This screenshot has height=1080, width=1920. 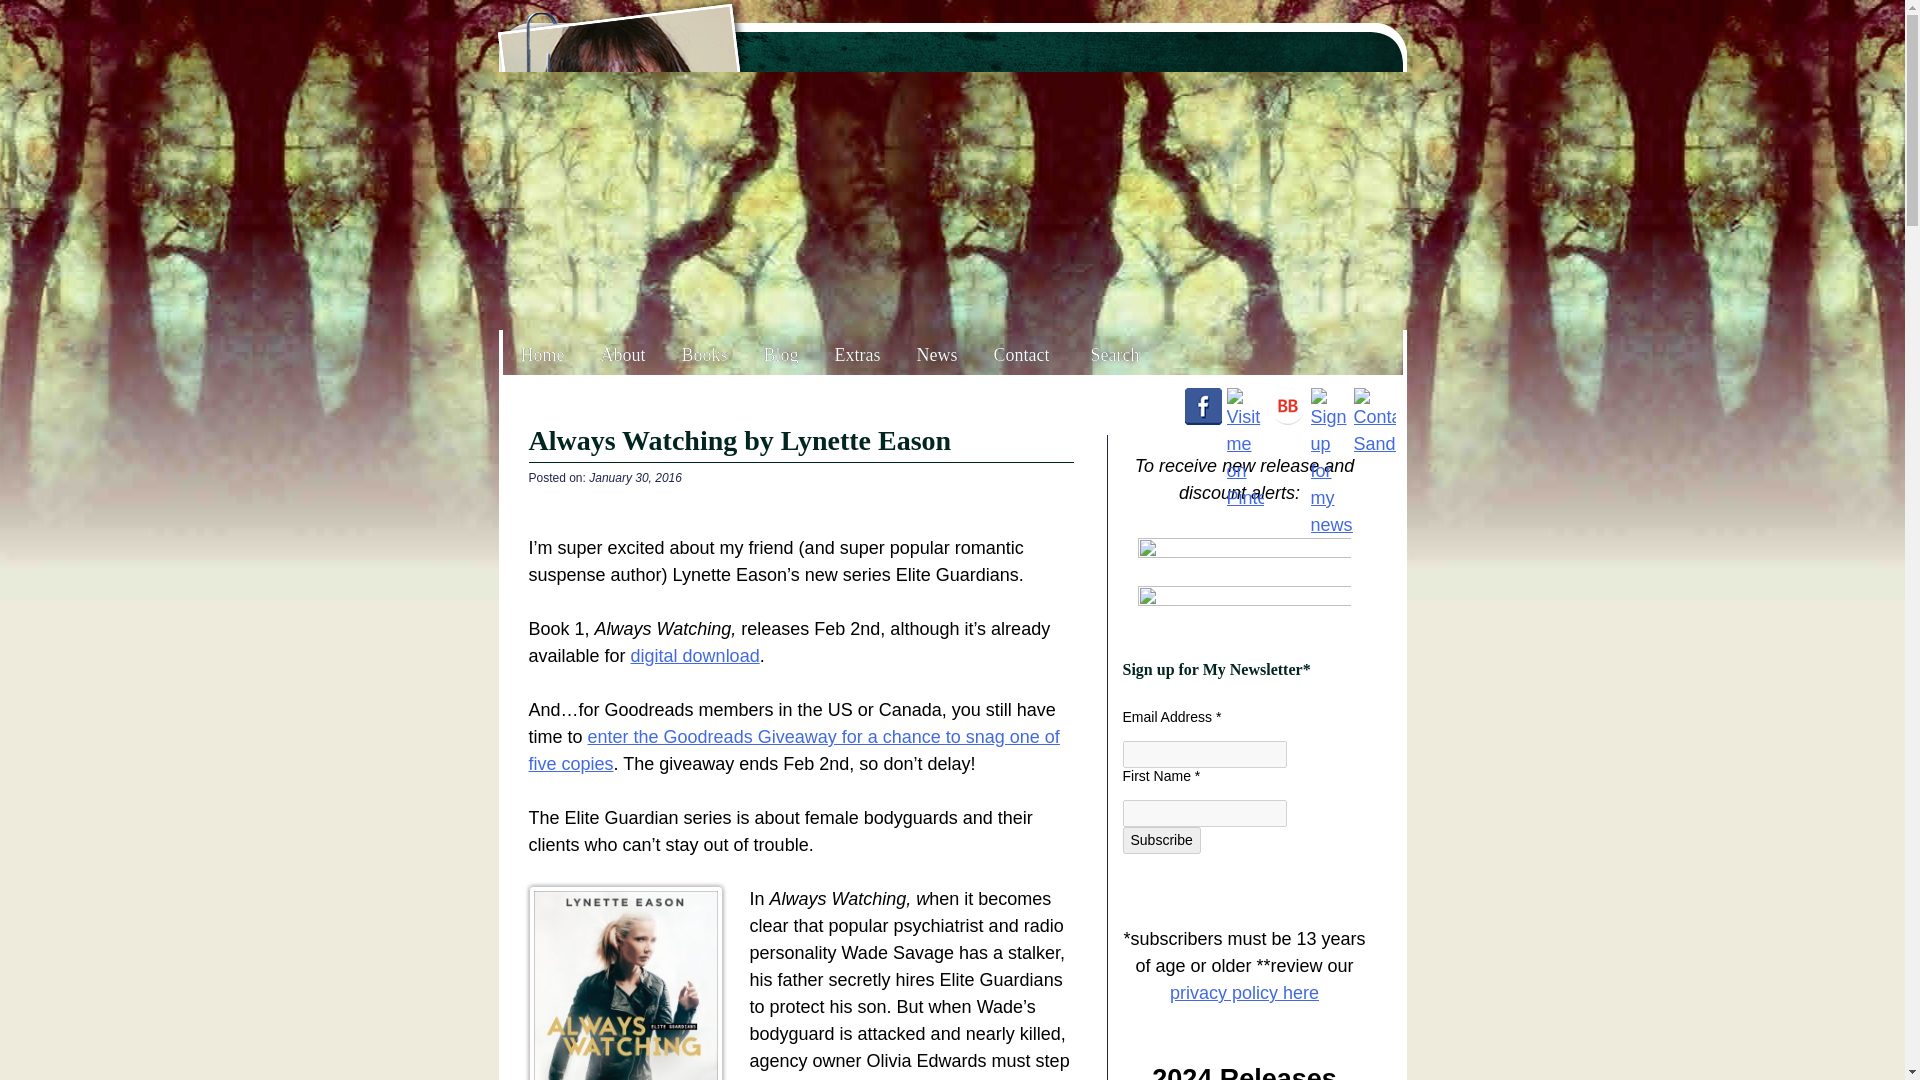 What do you see at coordinates (1160, 840) in the screenshot?
I see `Subscribe` at bounding box center [1160, 840].